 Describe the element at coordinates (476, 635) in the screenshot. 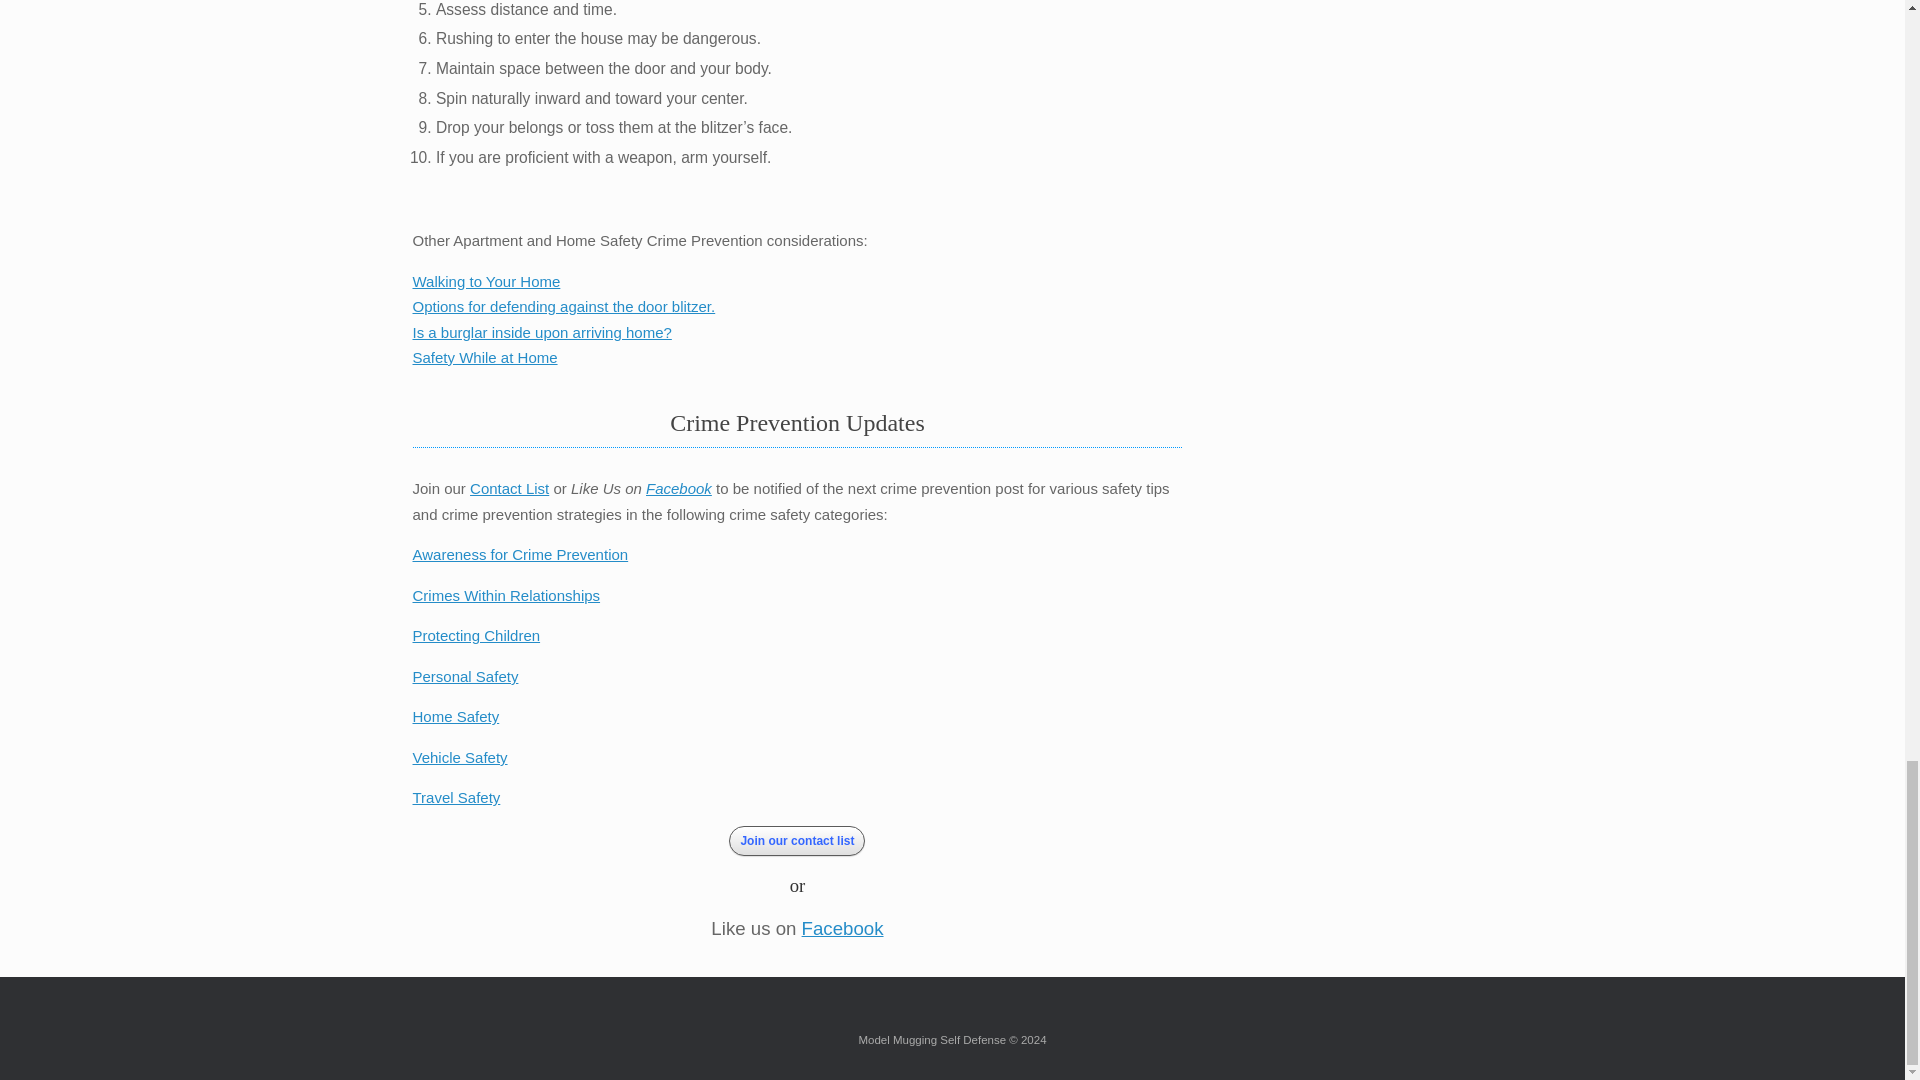

I see `Protecting Children` at that location.